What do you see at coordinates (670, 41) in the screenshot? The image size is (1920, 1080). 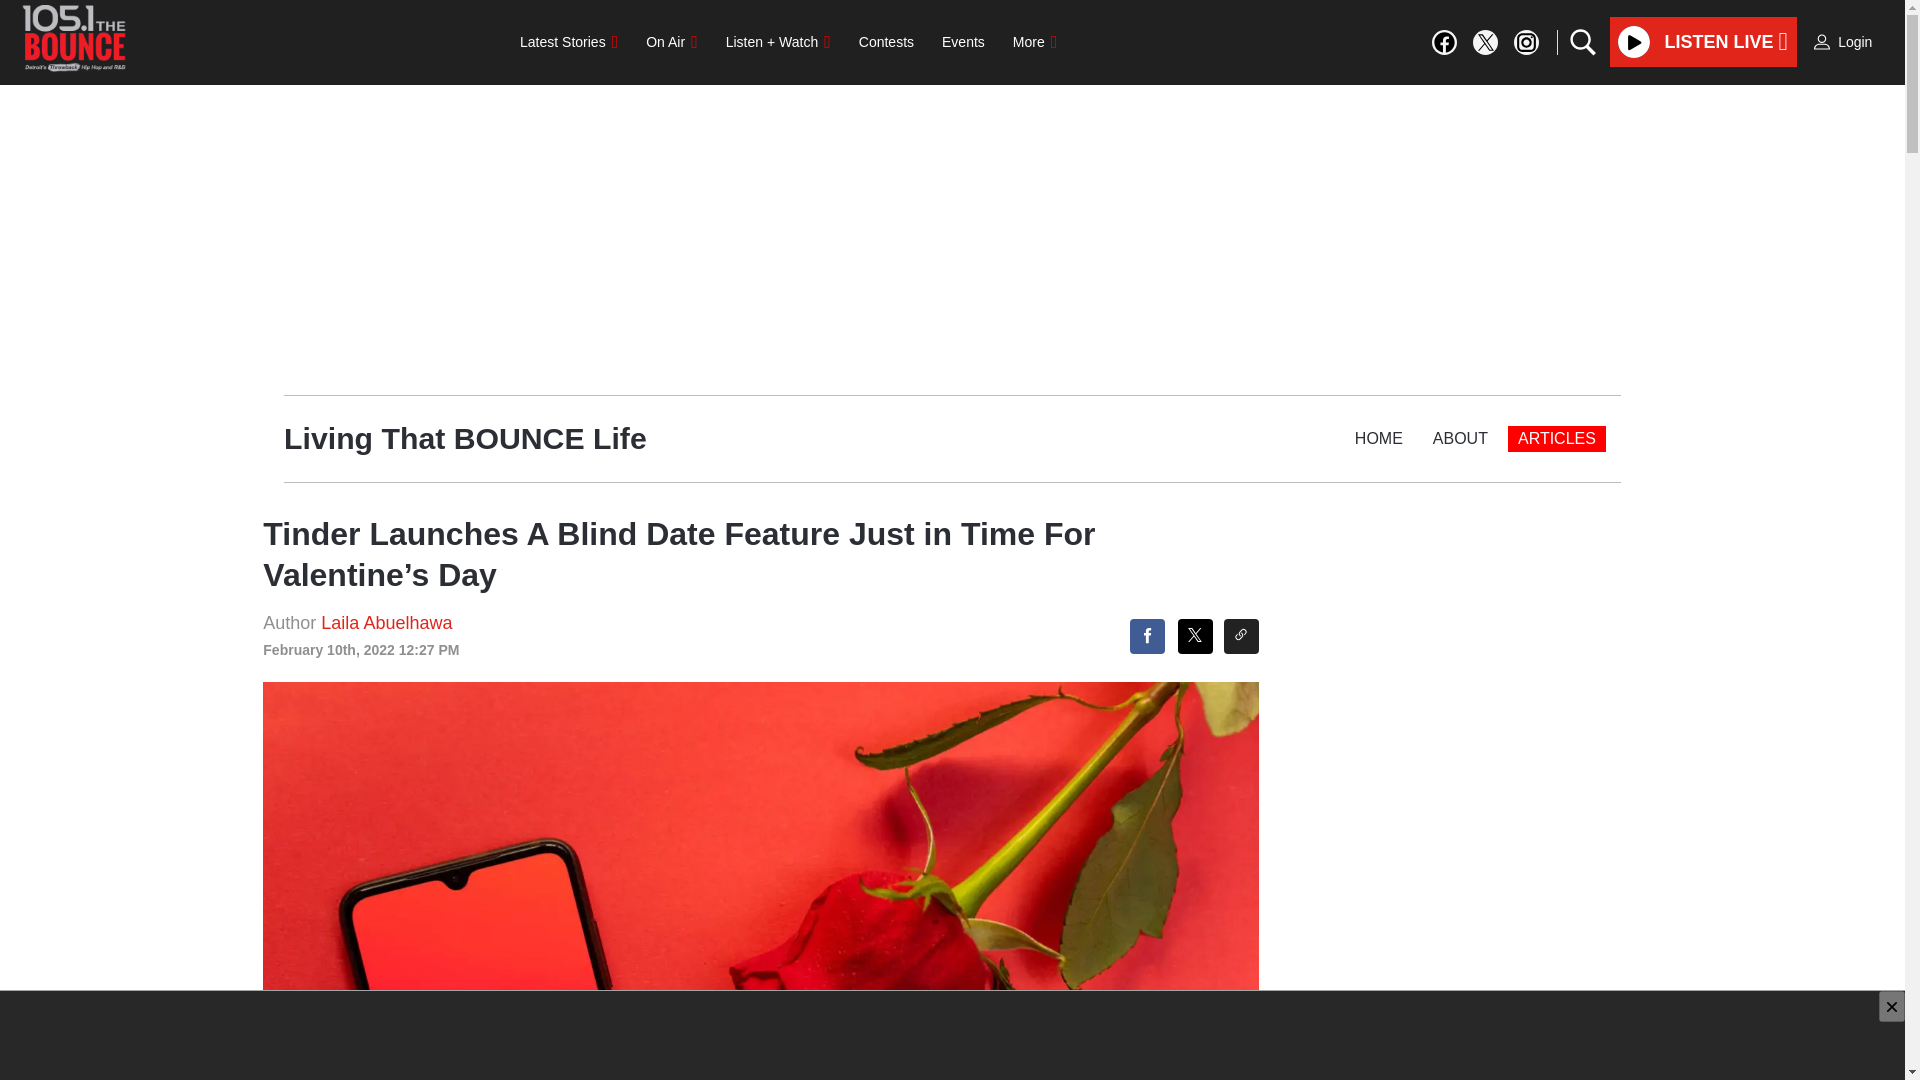 I see `On Air` at bounding box center [670, 41].